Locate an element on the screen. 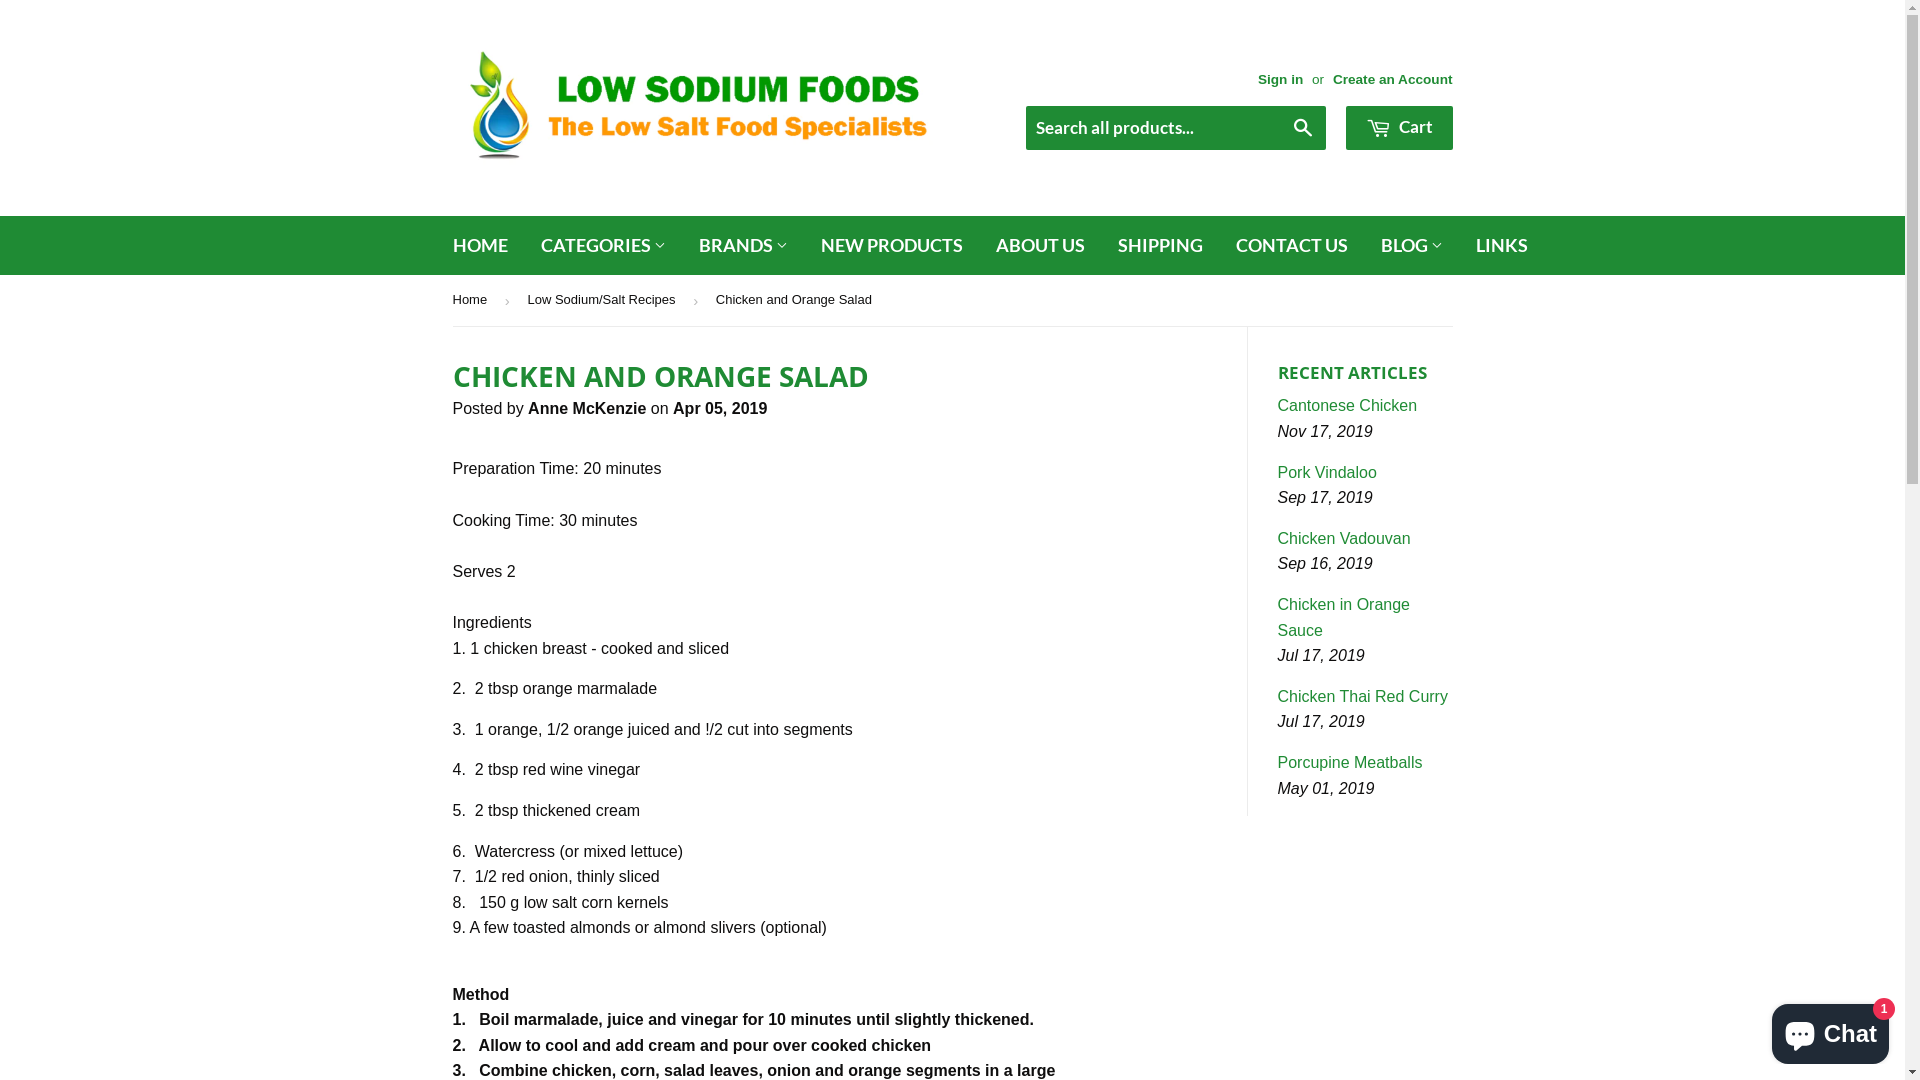 The height and width of the screenshot is (1080, 1920). ABOUT US is located at coordinates (1039, 246).